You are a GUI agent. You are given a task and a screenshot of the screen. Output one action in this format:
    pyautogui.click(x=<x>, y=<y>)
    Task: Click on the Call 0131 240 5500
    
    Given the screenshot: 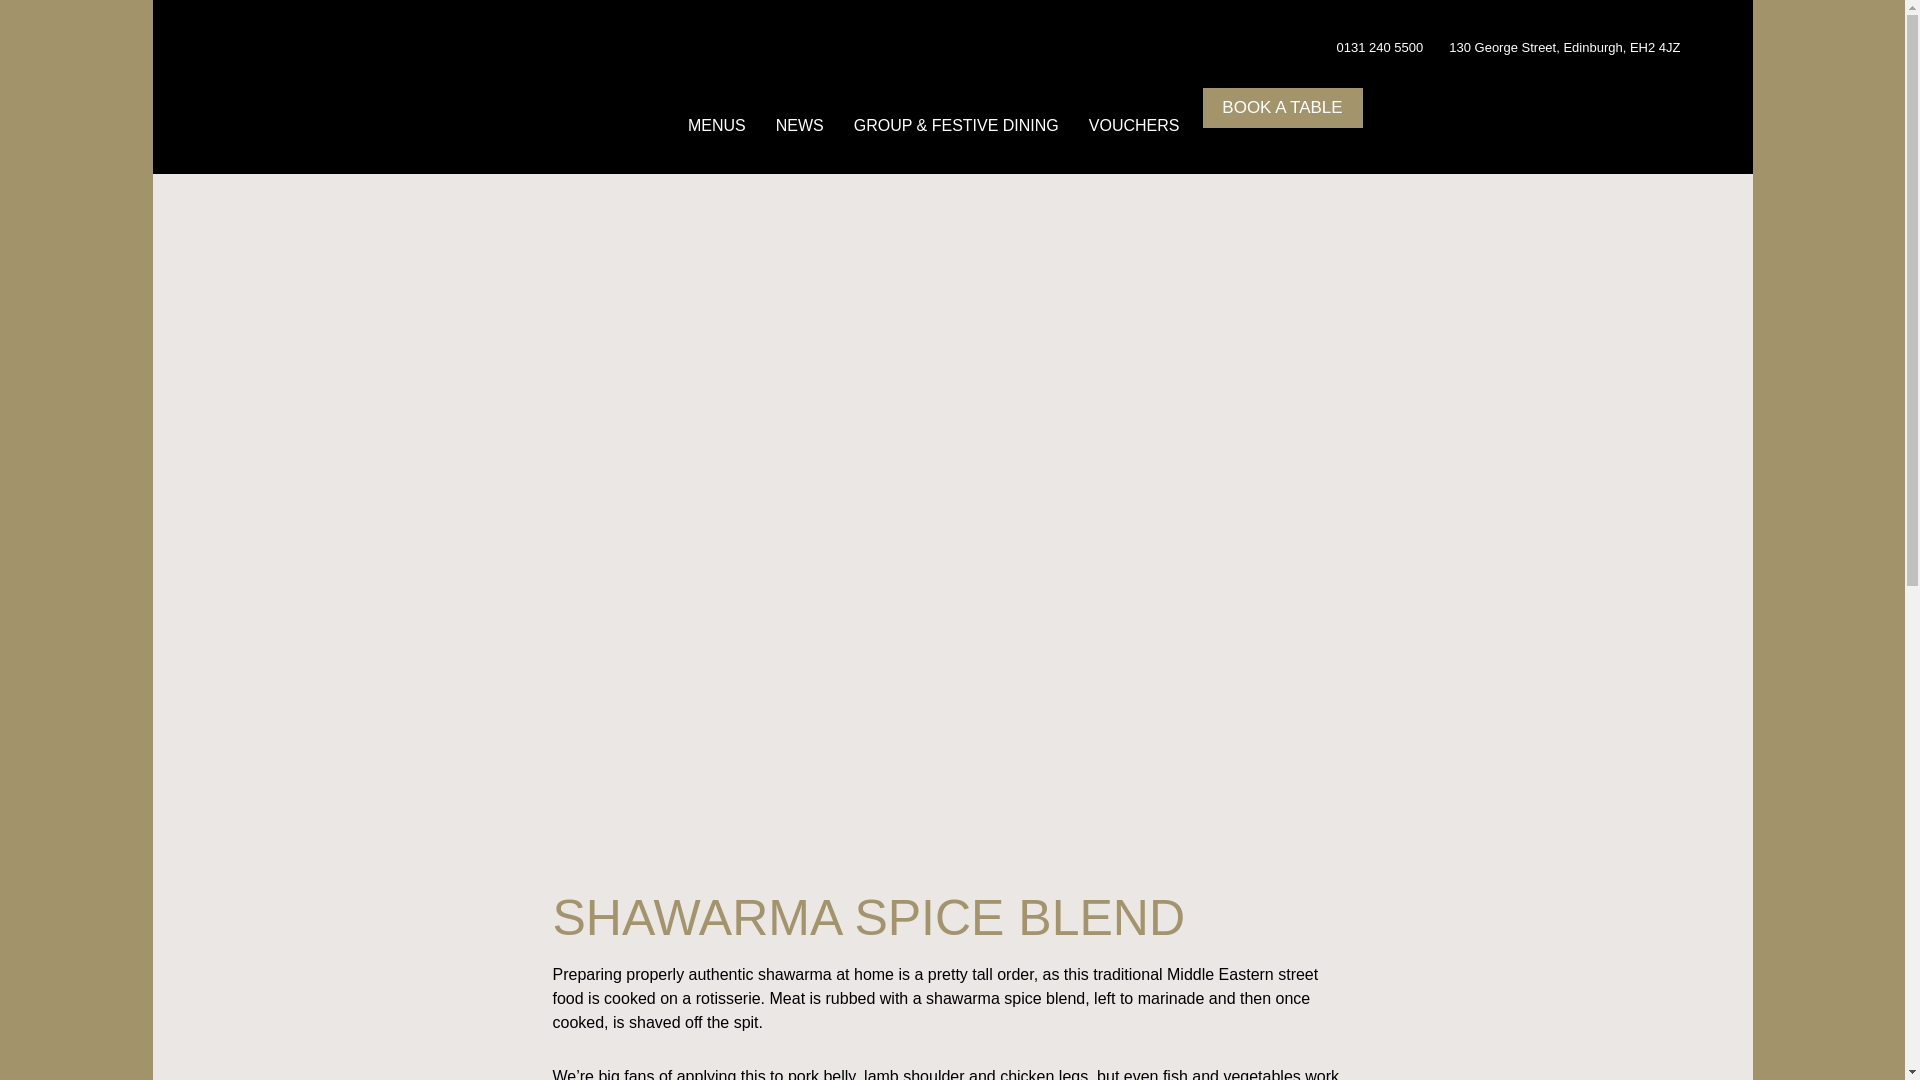 What is the action you would take?
    pyautogui.click(x=1379, y=48)
    